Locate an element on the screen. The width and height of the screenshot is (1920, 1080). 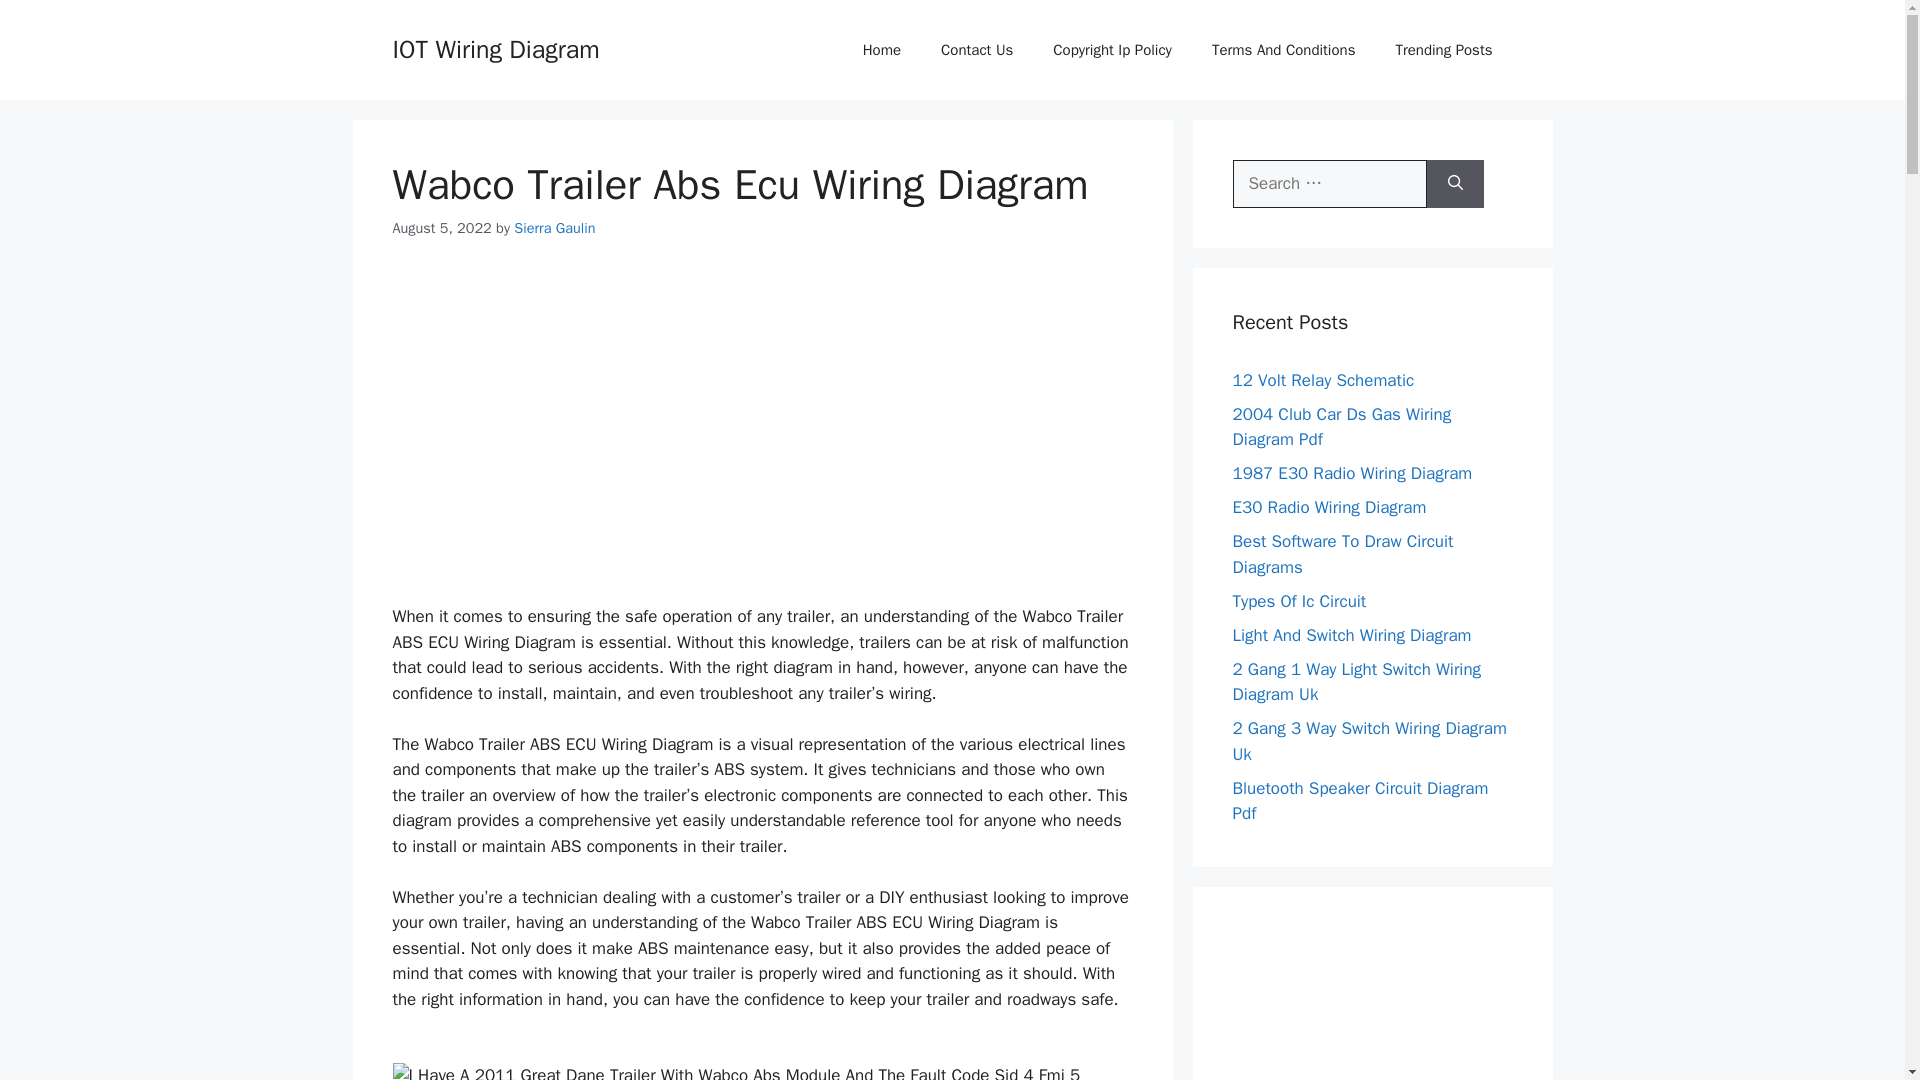
Types Of Ic Circuit is located at coordinates (1298, 600).